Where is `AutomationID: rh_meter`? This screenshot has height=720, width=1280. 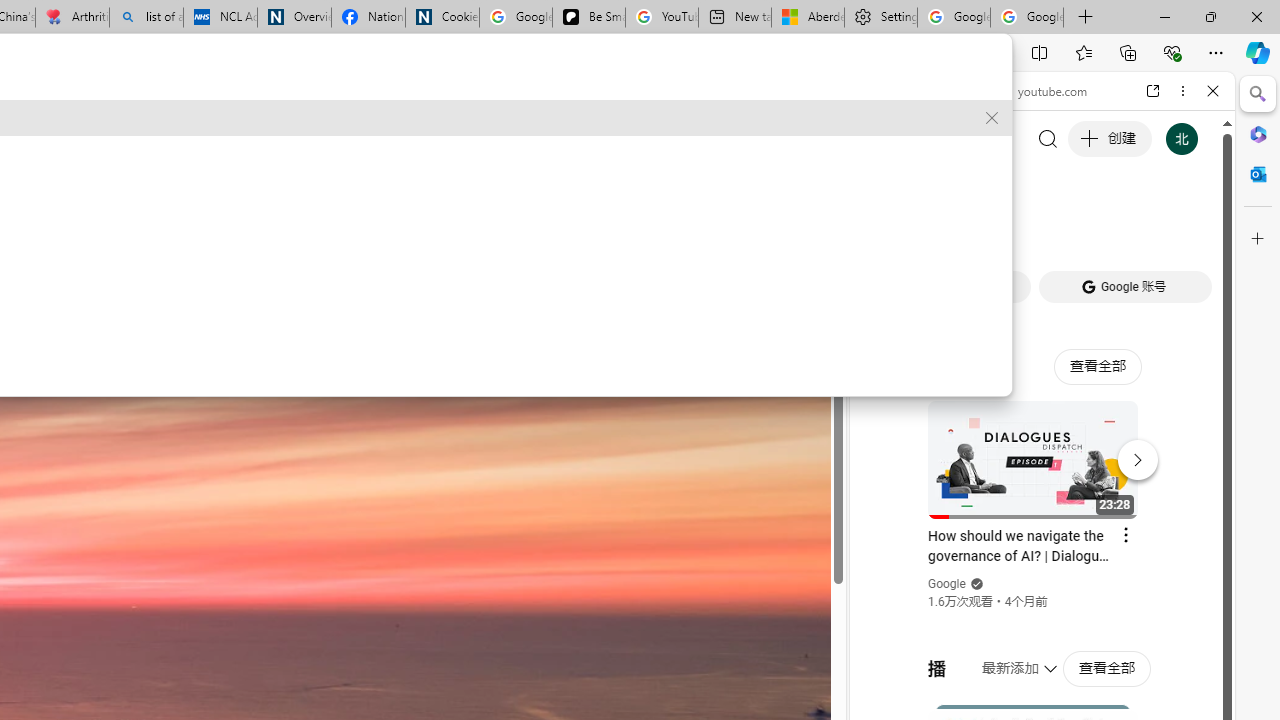 AutomationID: rh_meter is located at coordinates (544, 94).